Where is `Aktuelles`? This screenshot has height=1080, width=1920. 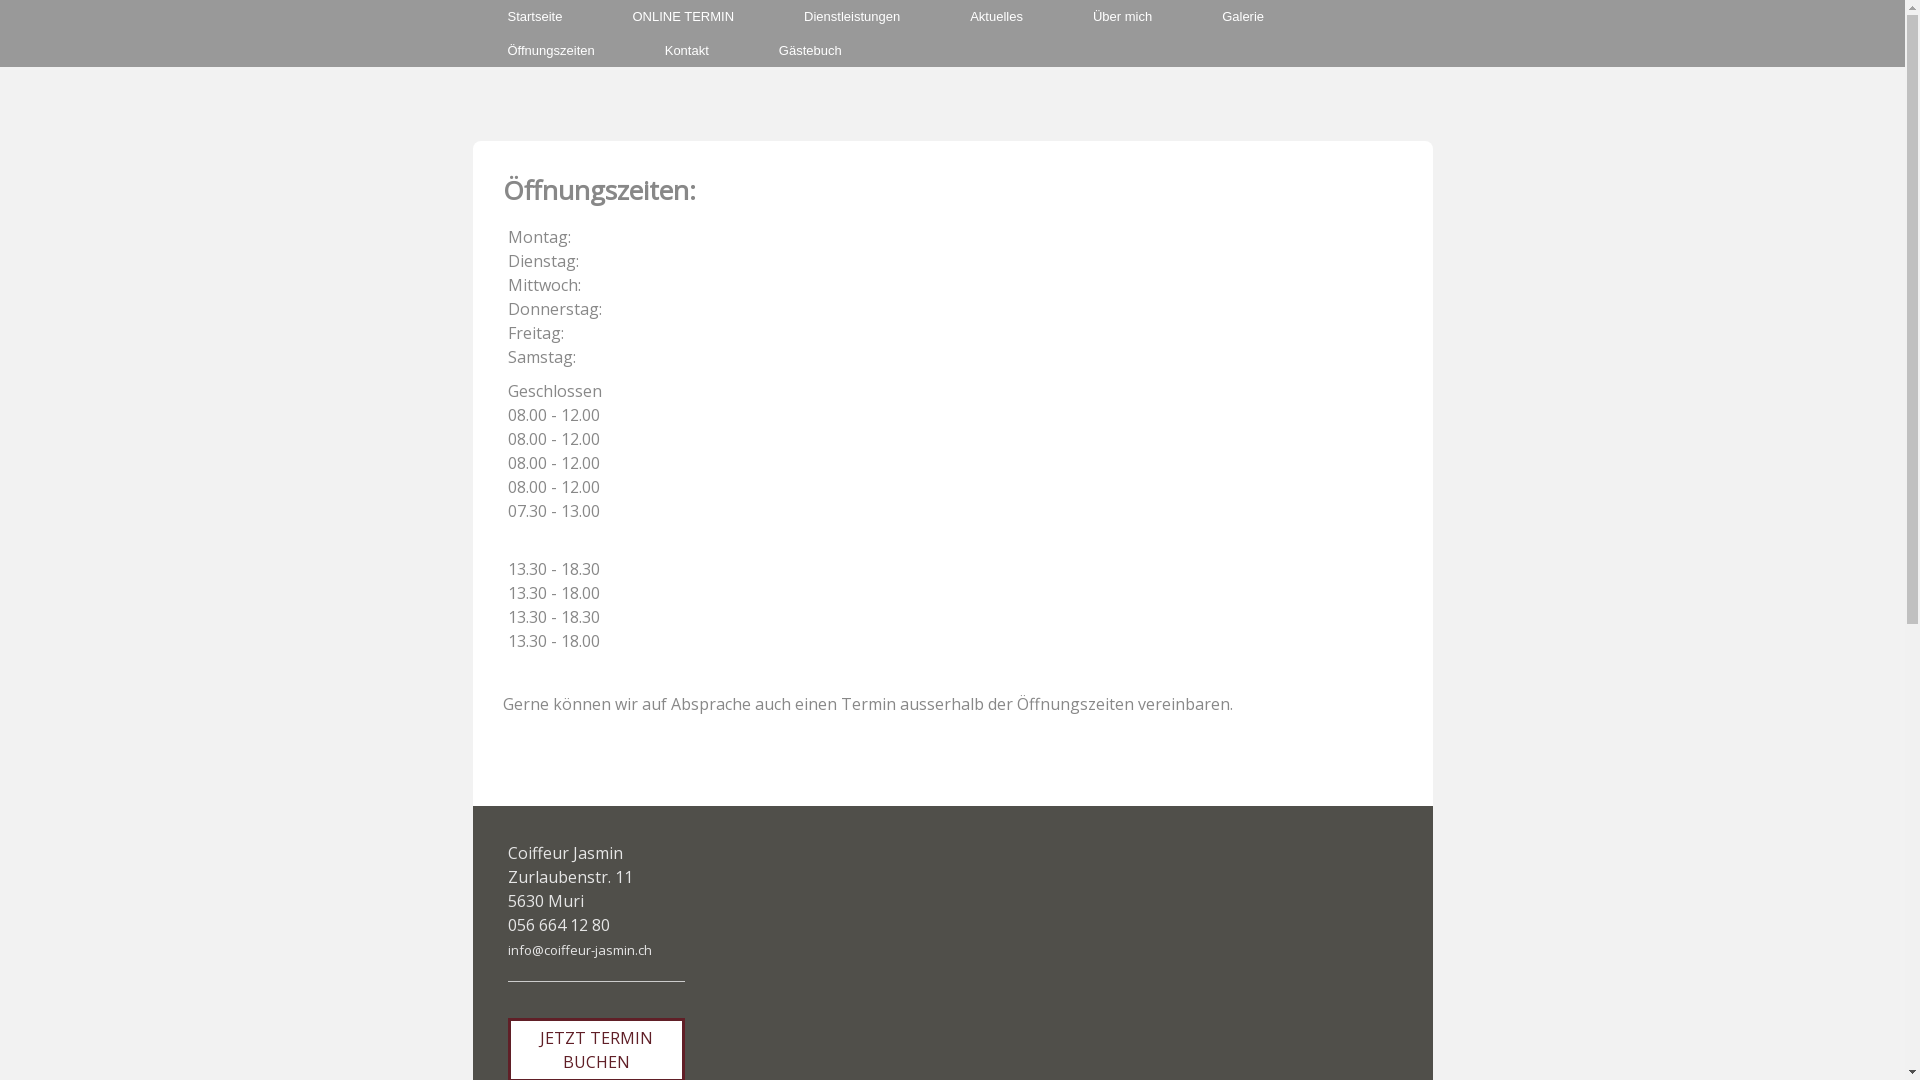 Aktuelles is located at coordinates (996, 17).